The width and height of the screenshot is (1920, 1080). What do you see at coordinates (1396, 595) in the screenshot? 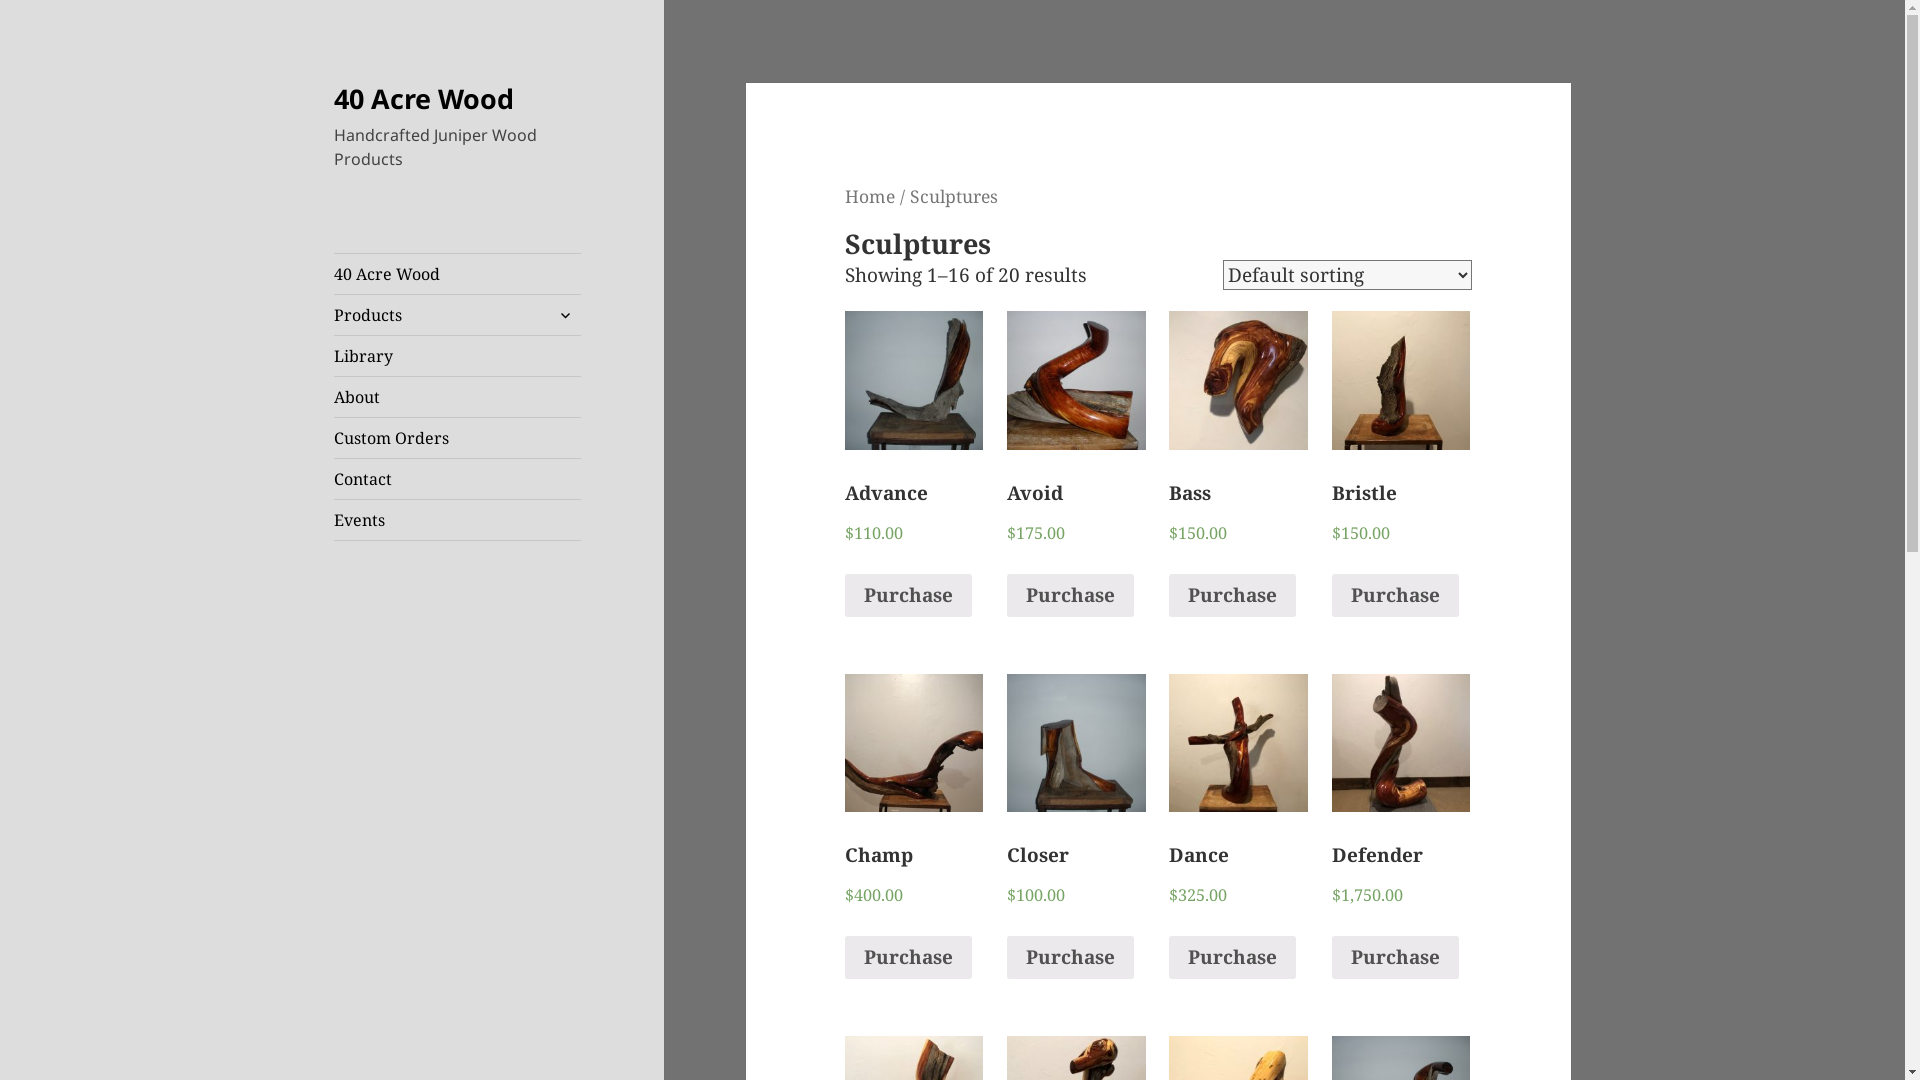
I see `Purchase` at bounding box center [1396, 595].